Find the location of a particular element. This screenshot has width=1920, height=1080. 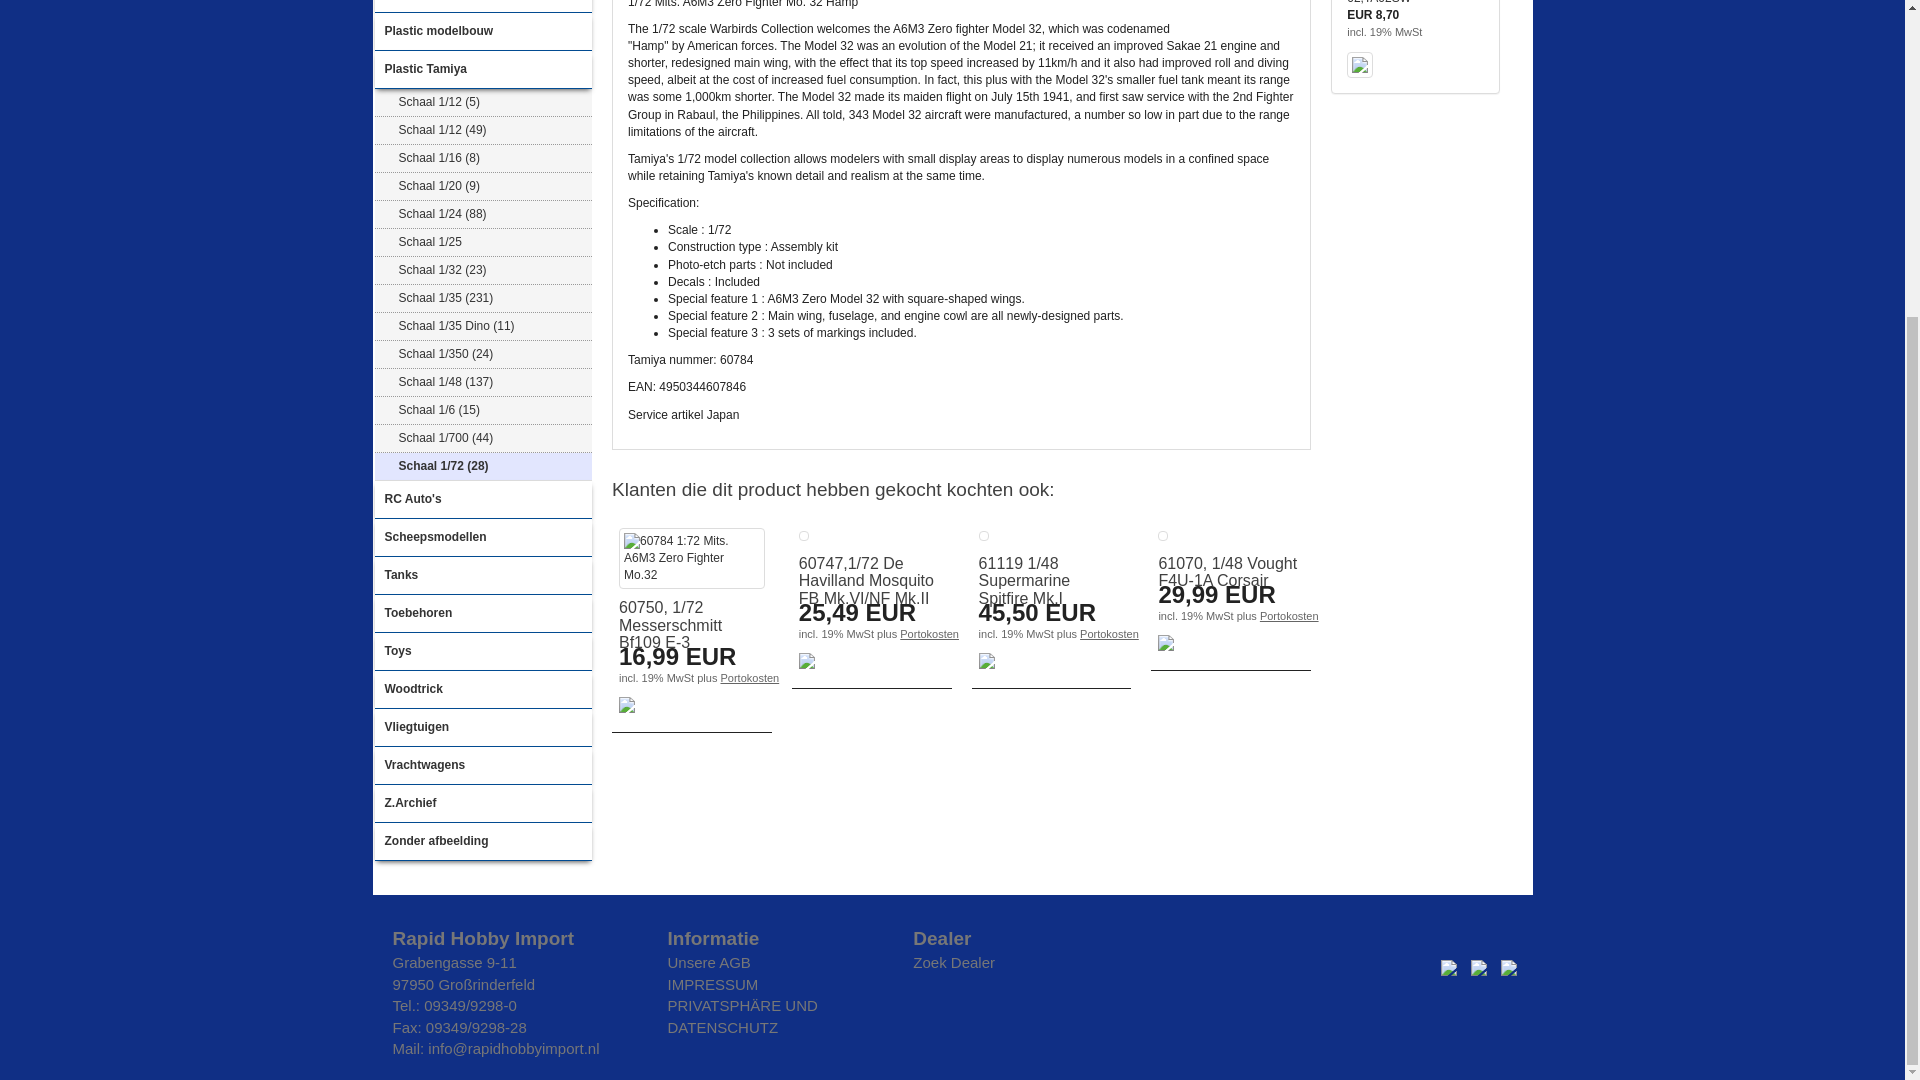

Plastic Tamiya is located at coordinates (482, 69).